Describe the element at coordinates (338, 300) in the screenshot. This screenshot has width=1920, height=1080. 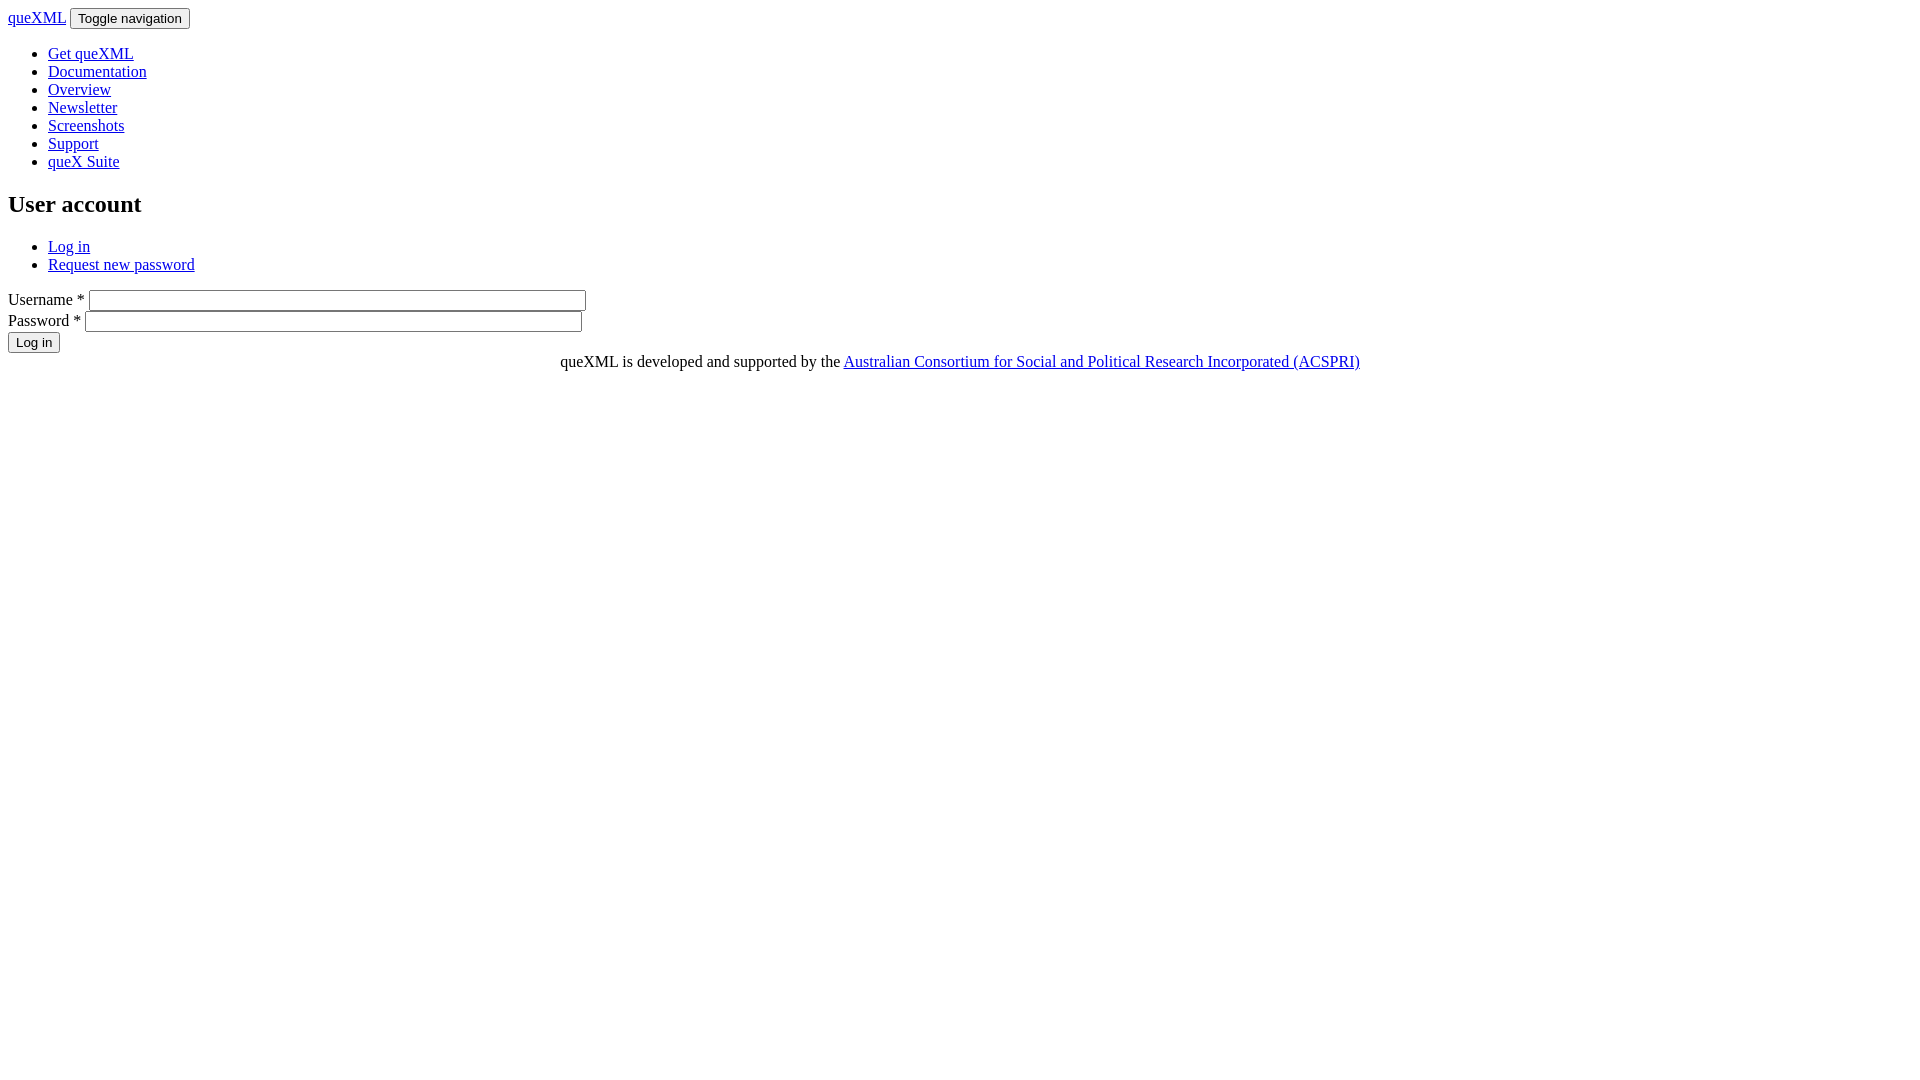
I see `Enter your queXML username.` at that location.